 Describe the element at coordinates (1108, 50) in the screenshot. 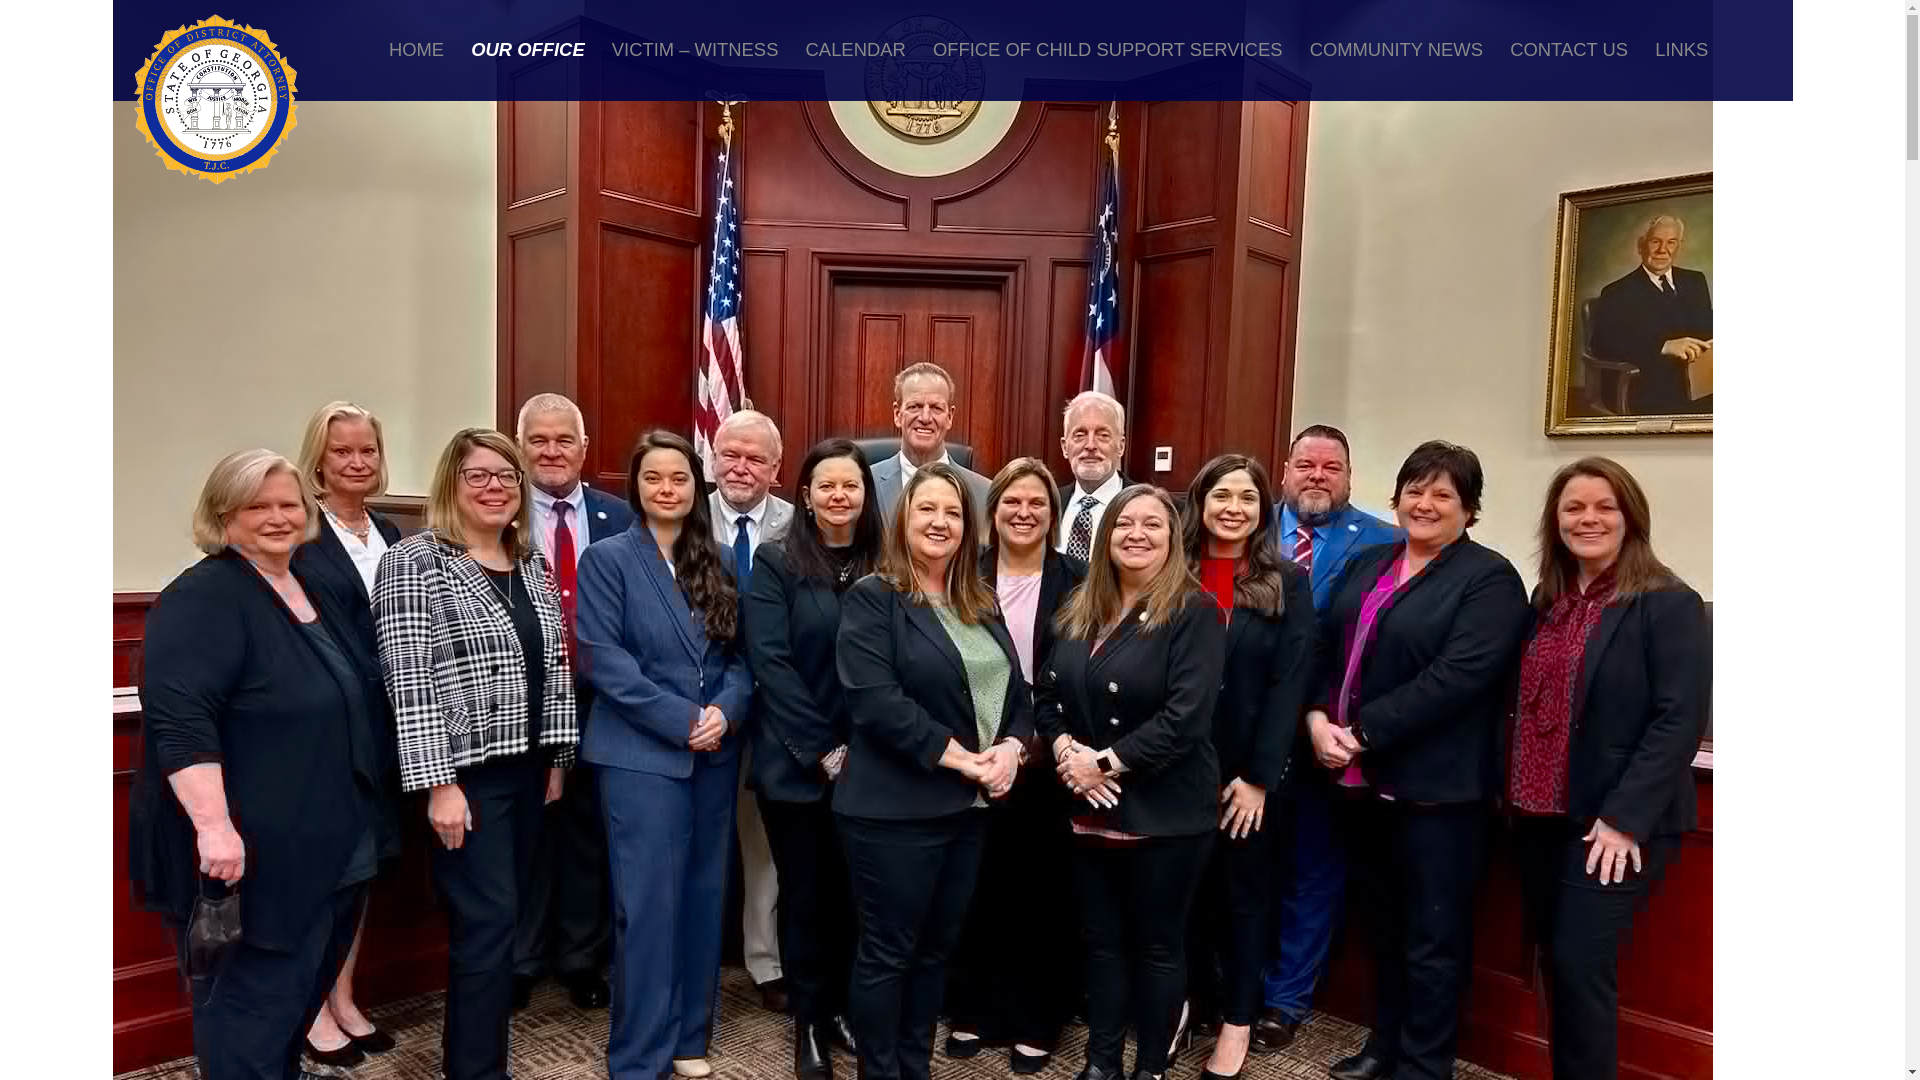

I see `OFFICE OF CHILD SUPPORT SERVICES` at that location.